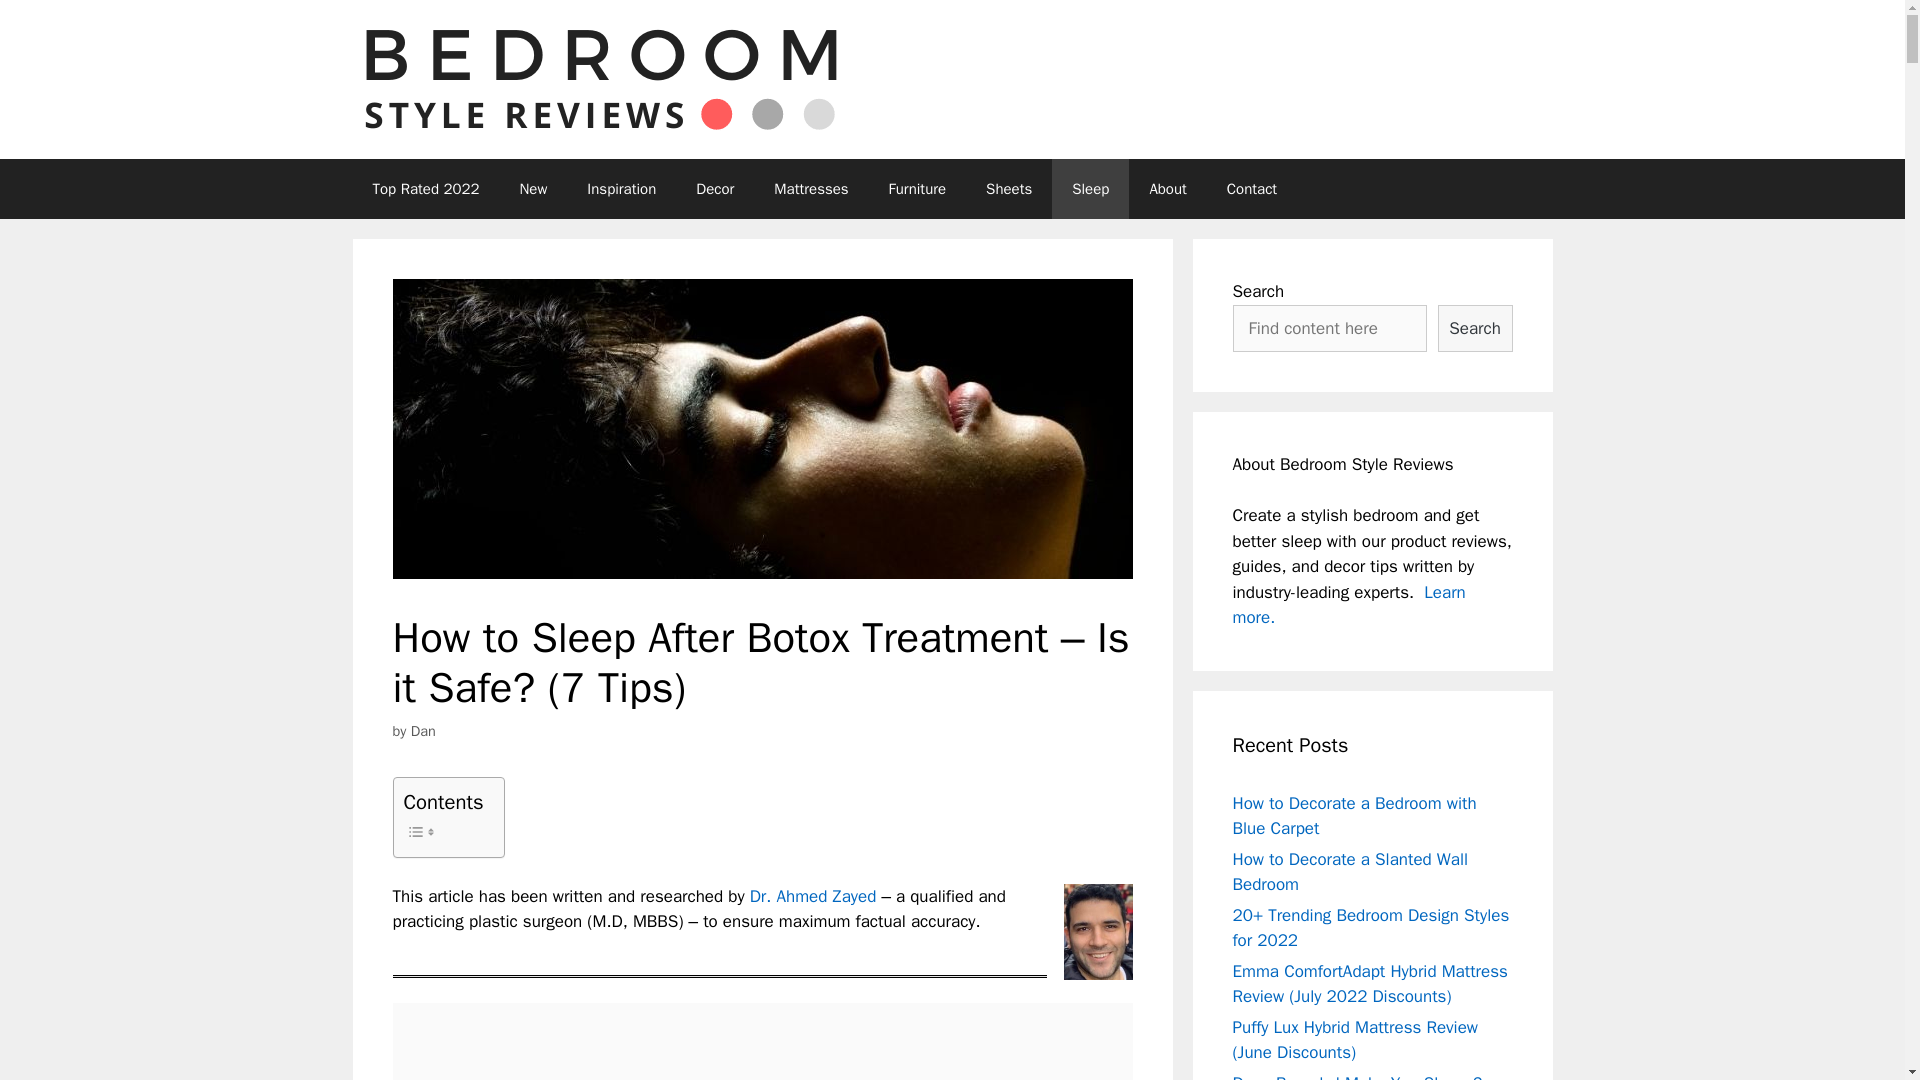 The image size is (1920, 1080). What do you see at coordinates (1008, 188) in the screenshot?
I see `Sheets` at bounding box center [1008, 188].